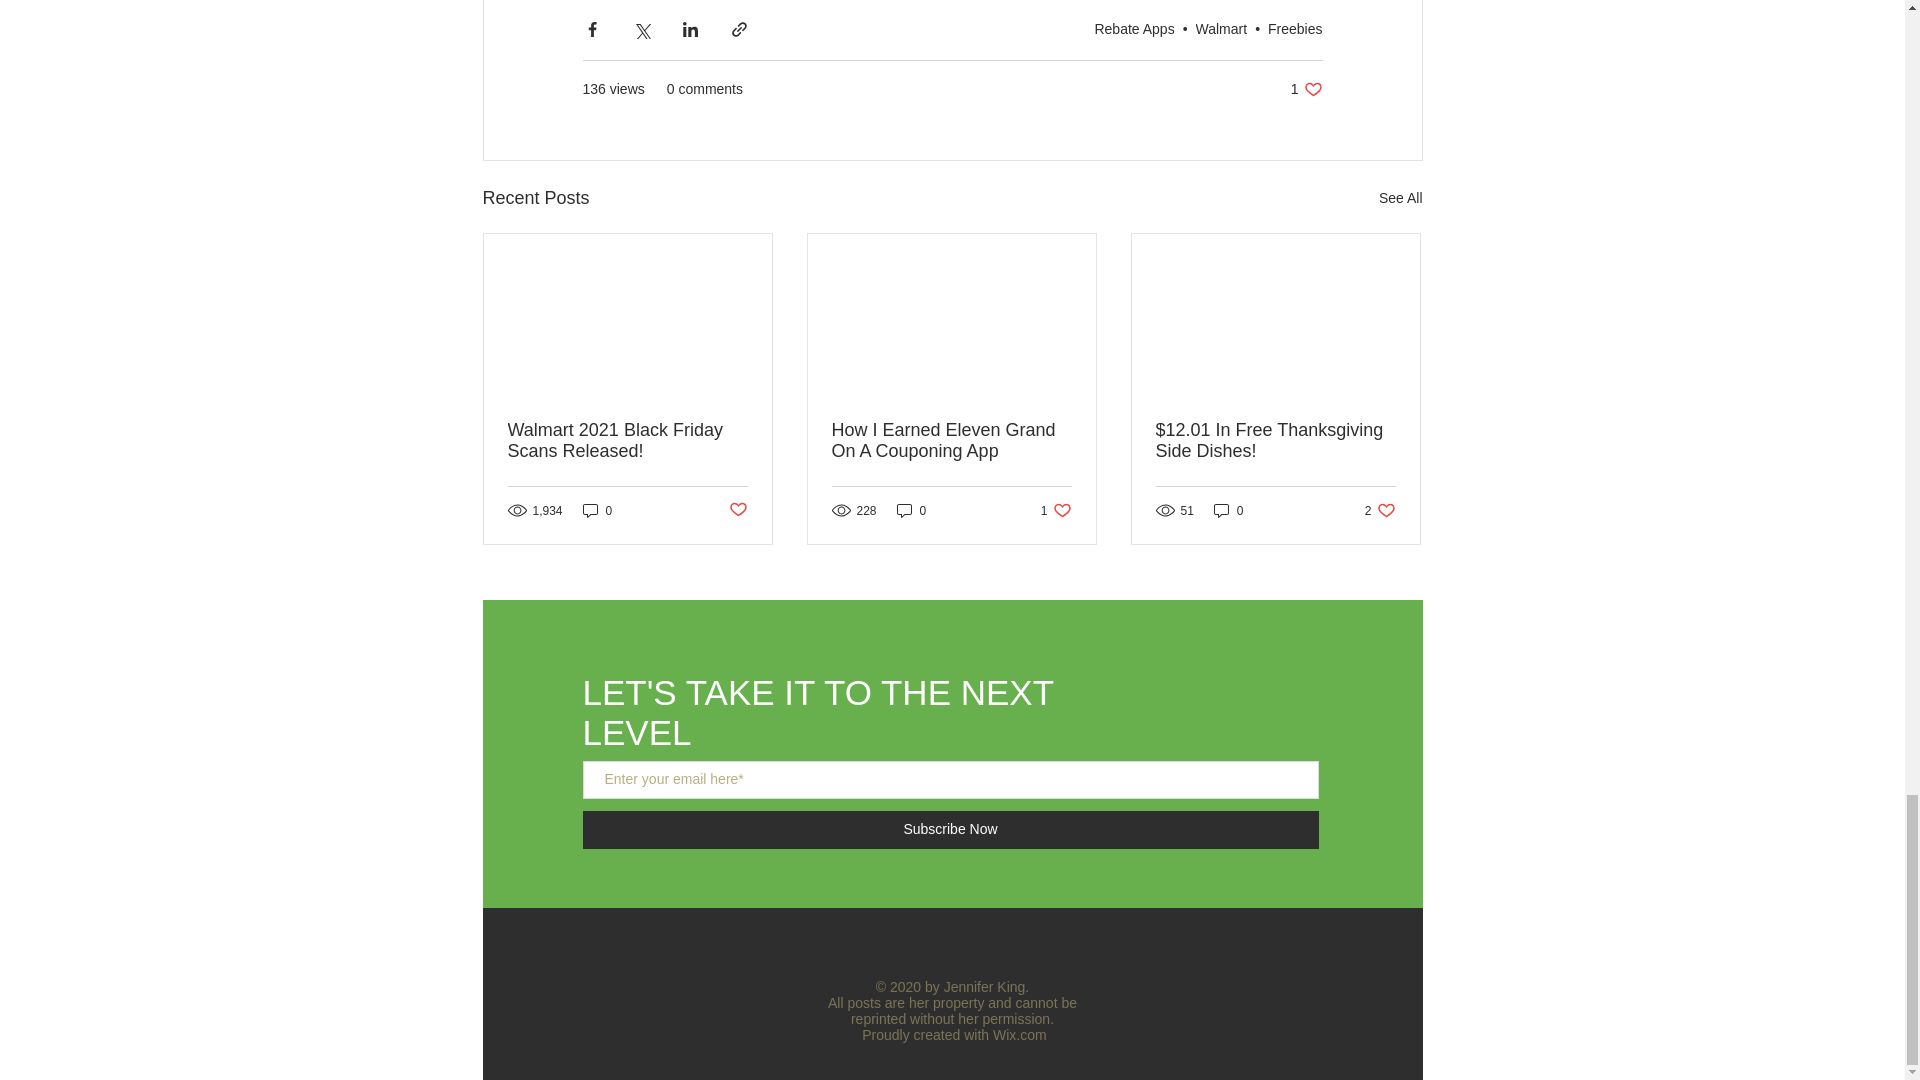 The height and width of the screenshot is (1080, 1920). Describe the element at coordinates (1134, 28) in the screenshot. I see `Rebate Apps` at that location.